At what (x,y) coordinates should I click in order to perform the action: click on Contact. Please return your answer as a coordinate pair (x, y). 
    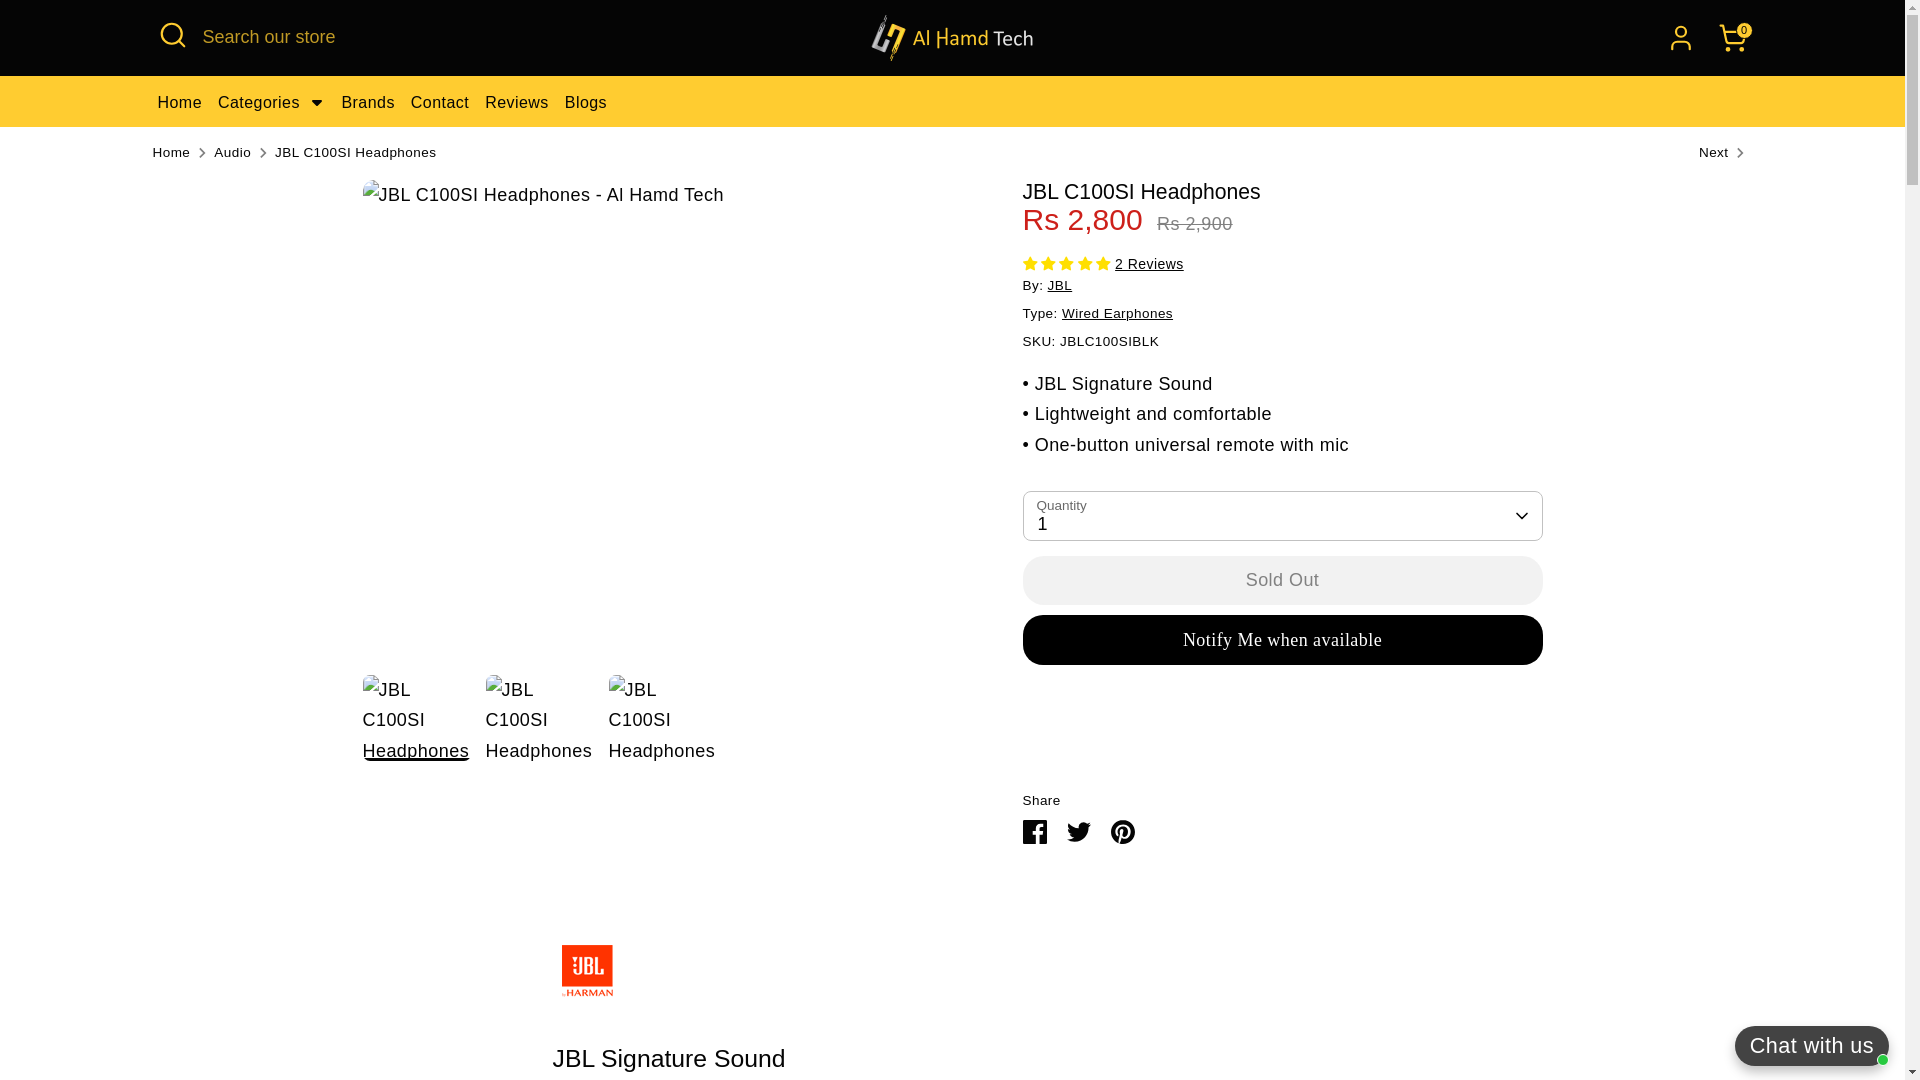
    Looking at the image, I should click on (439, 102).